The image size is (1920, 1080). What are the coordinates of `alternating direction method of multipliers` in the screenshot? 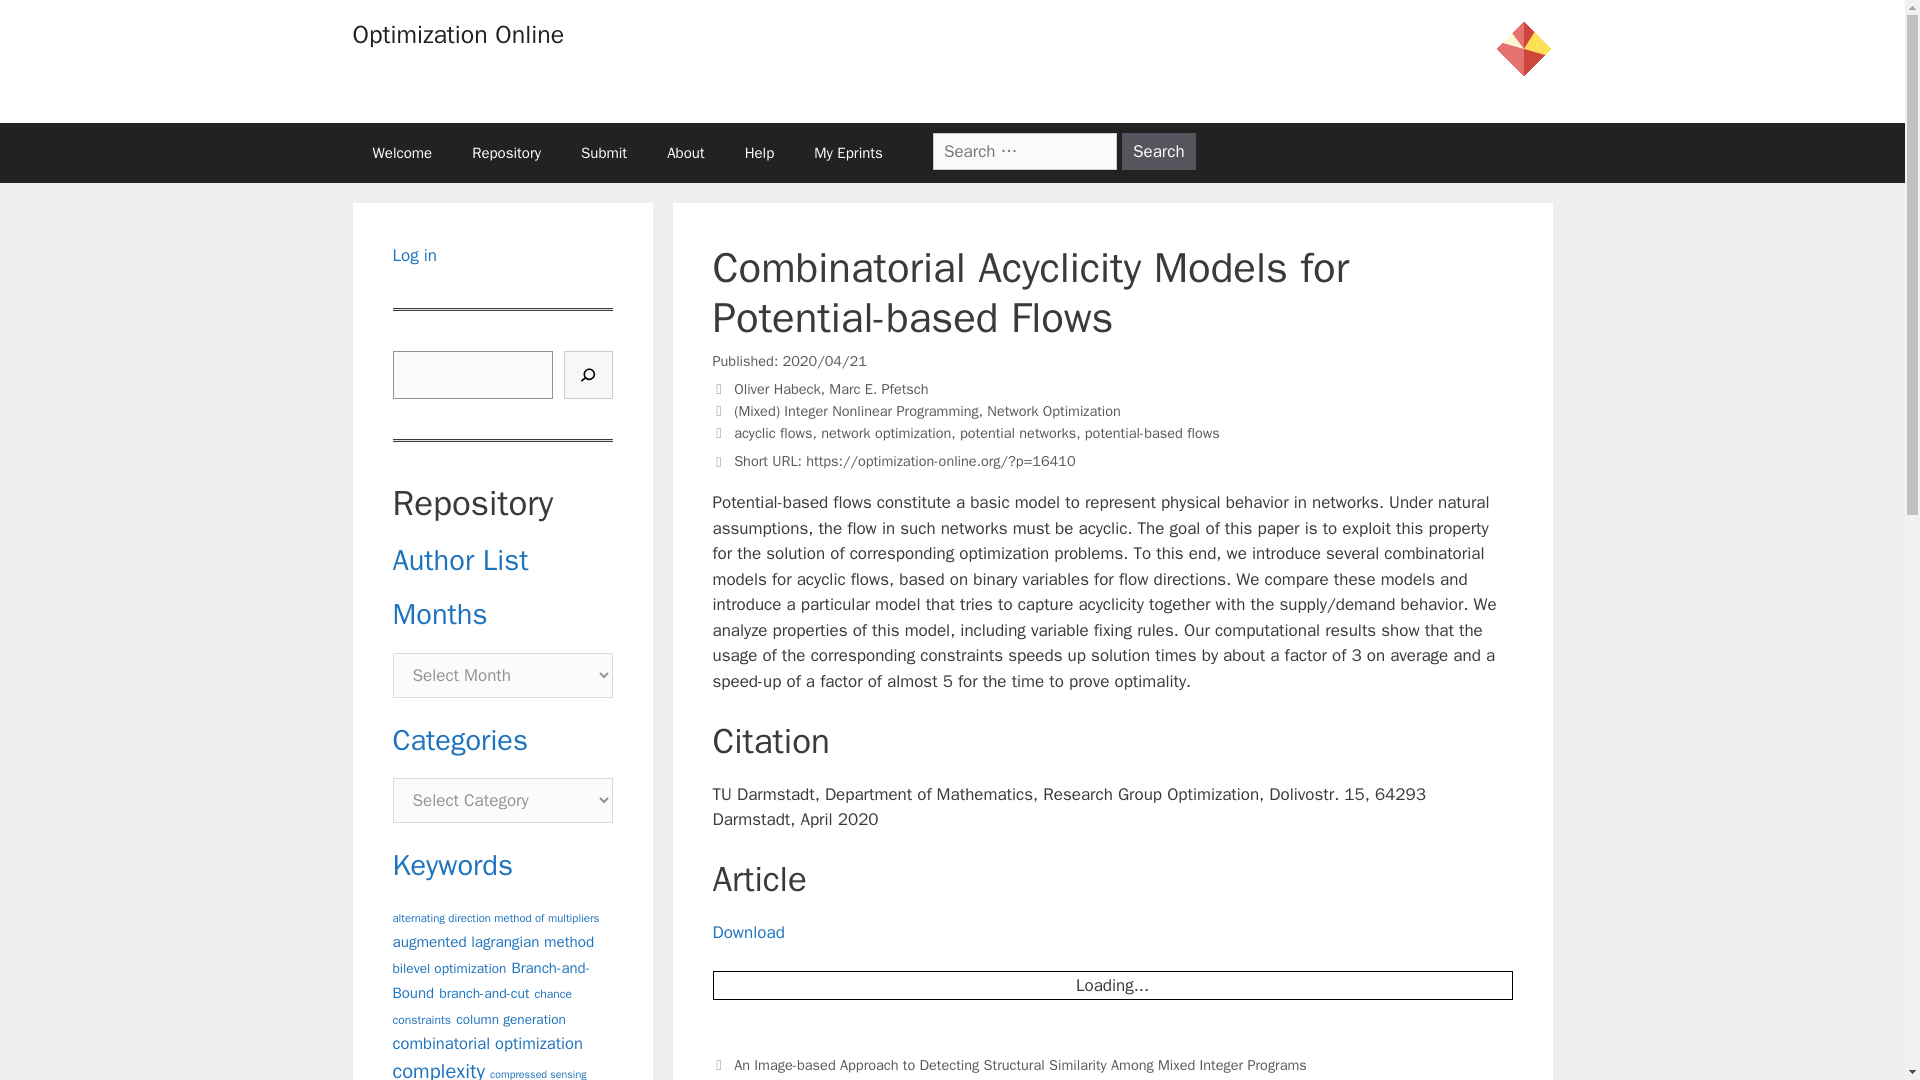 It's located at (495, 918).